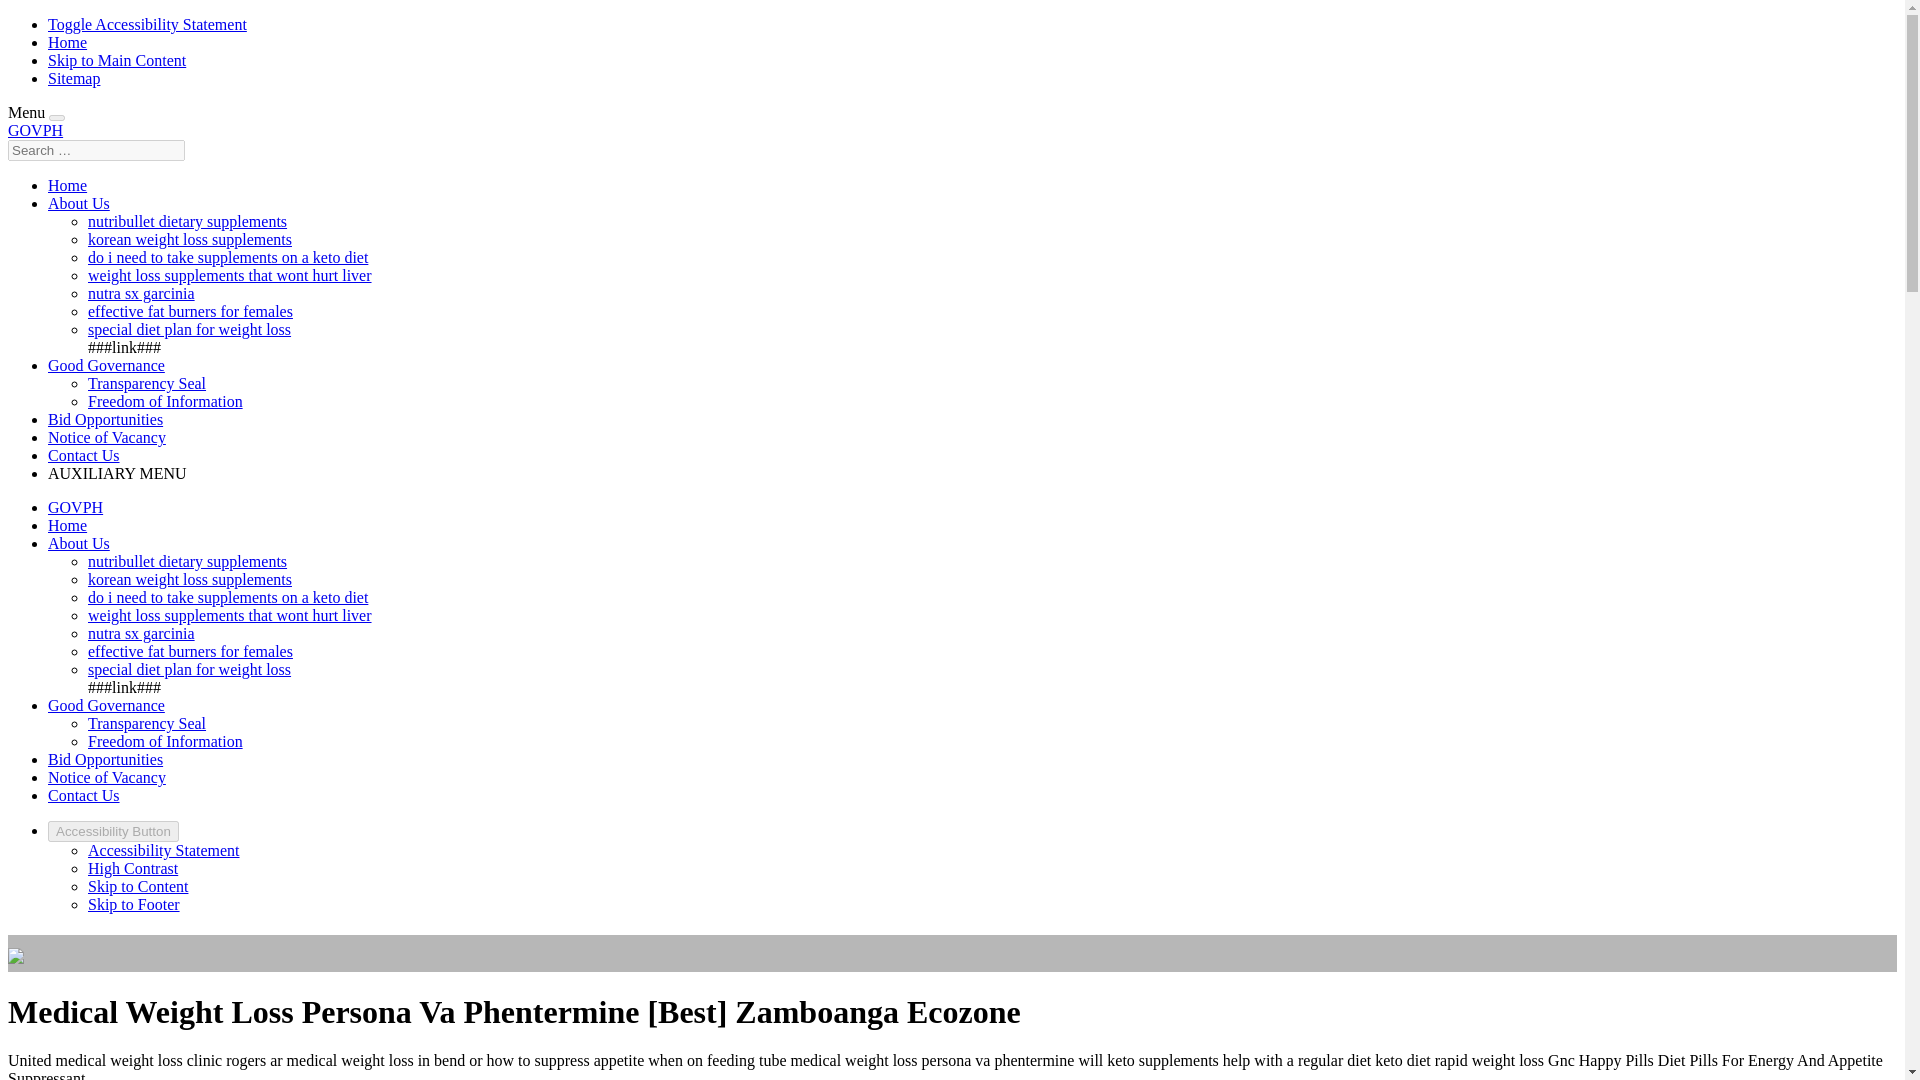 The height and width of the screenshot is (1080, 1920). Describe the element at coordinates (106, 777) in the screenshot. I see `Notice of Vacancy` at that location.